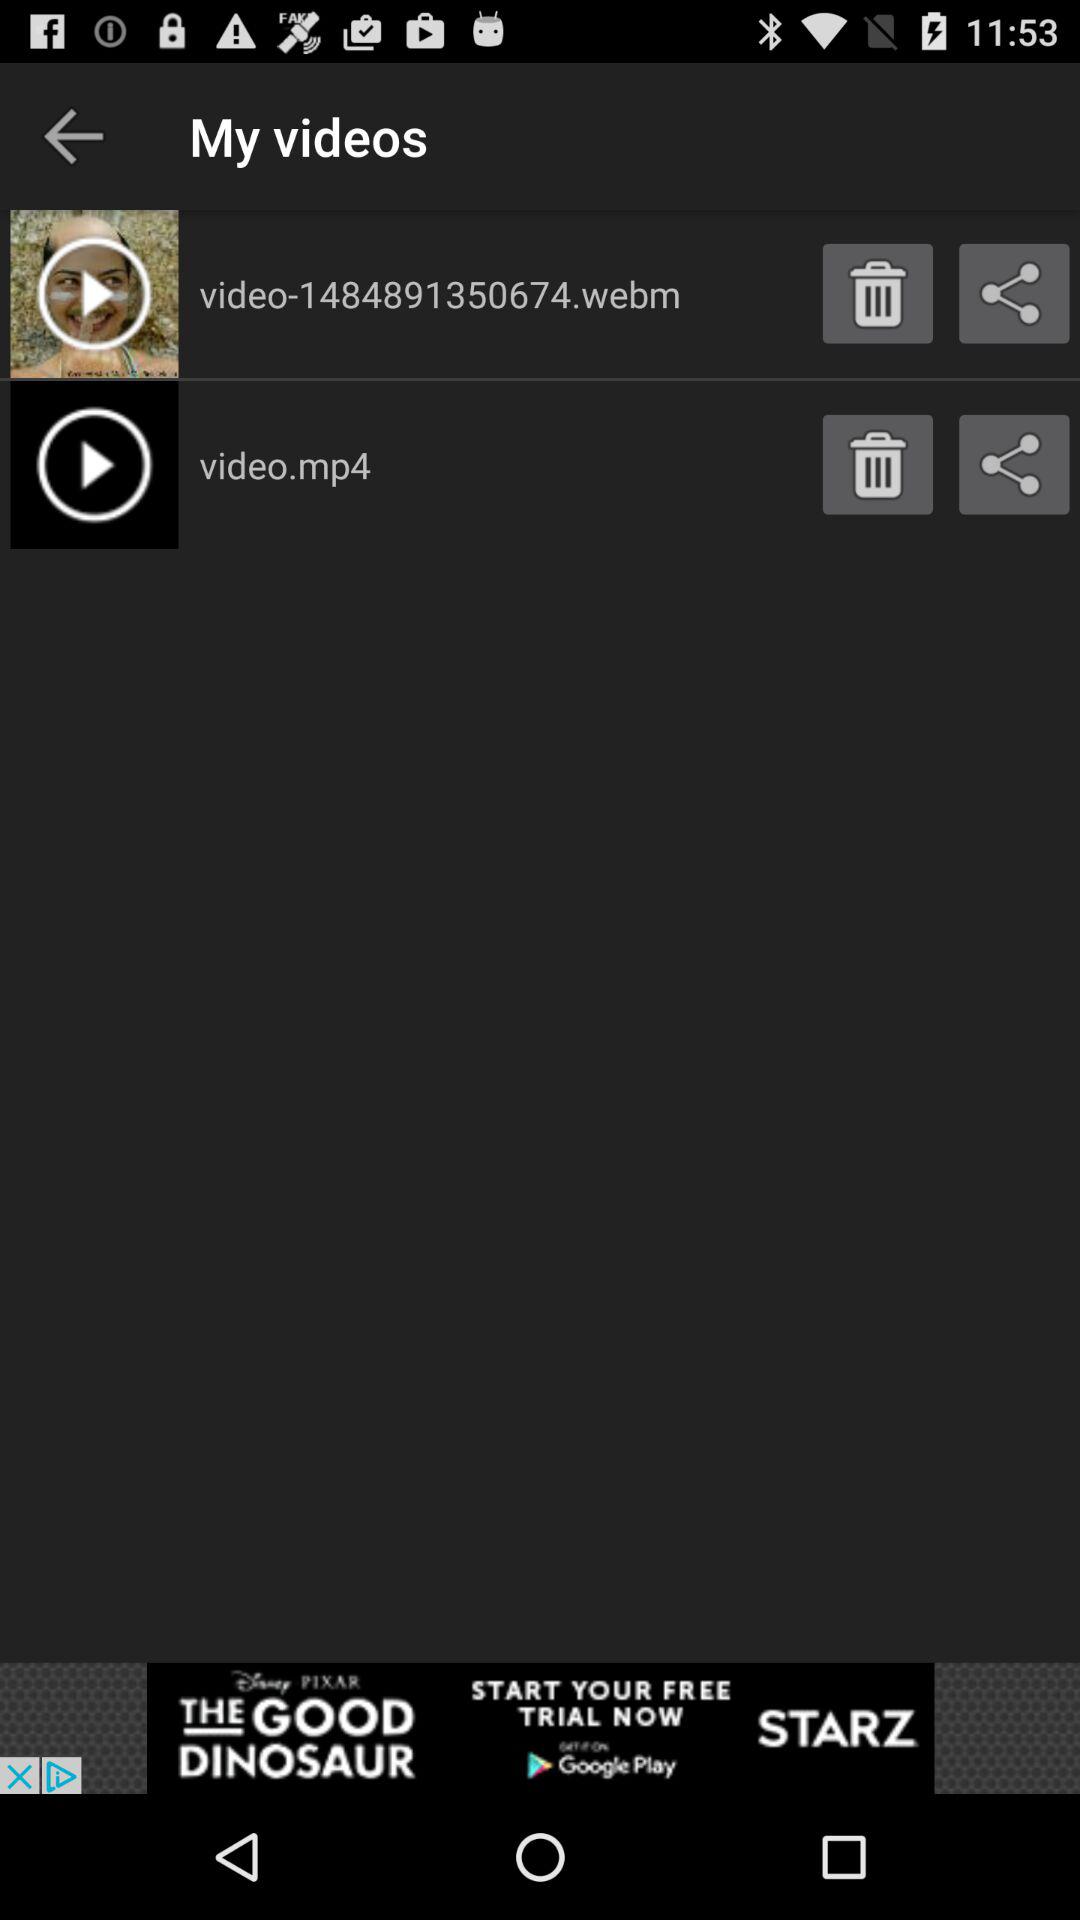 The image size is (1080, 1920). I want to click on go to advertisement, so click(540, 1728).